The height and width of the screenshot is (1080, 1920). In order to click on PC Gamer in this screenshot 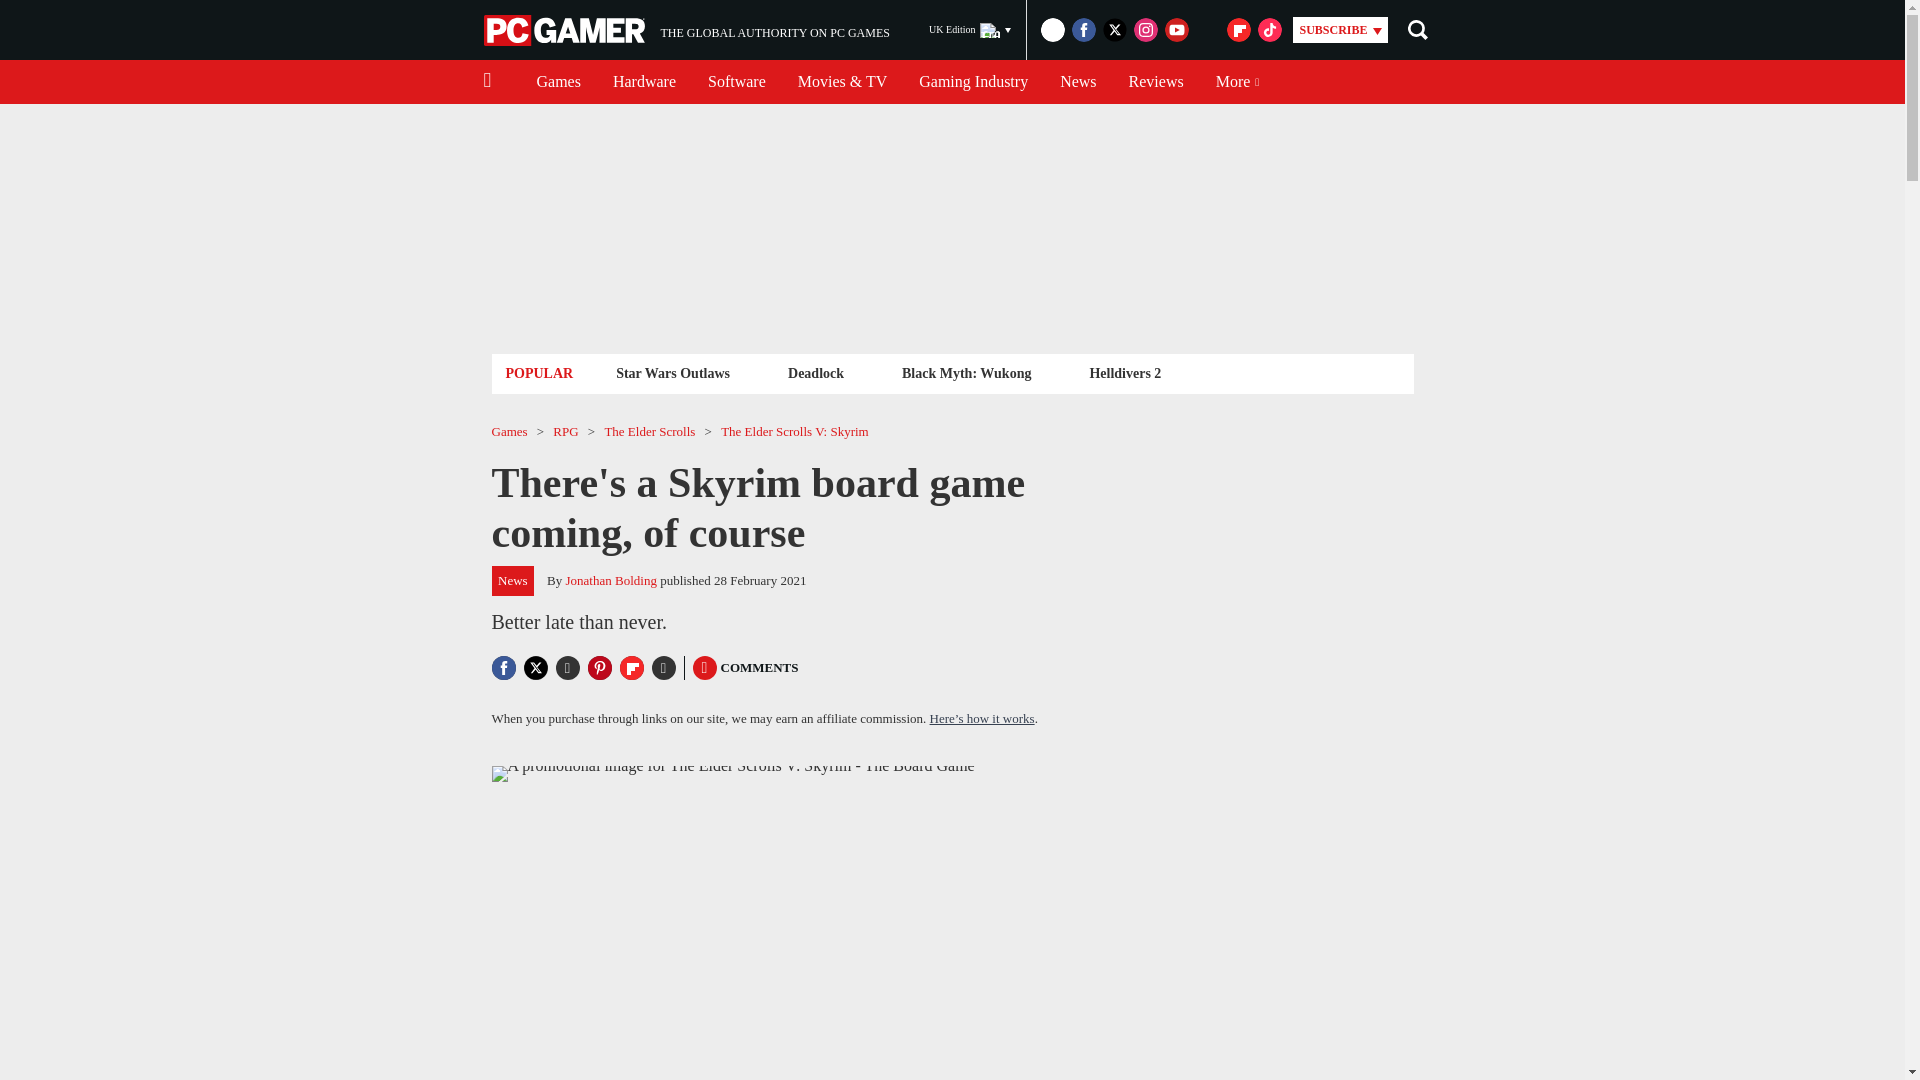, I will do `click(816, 372)`.